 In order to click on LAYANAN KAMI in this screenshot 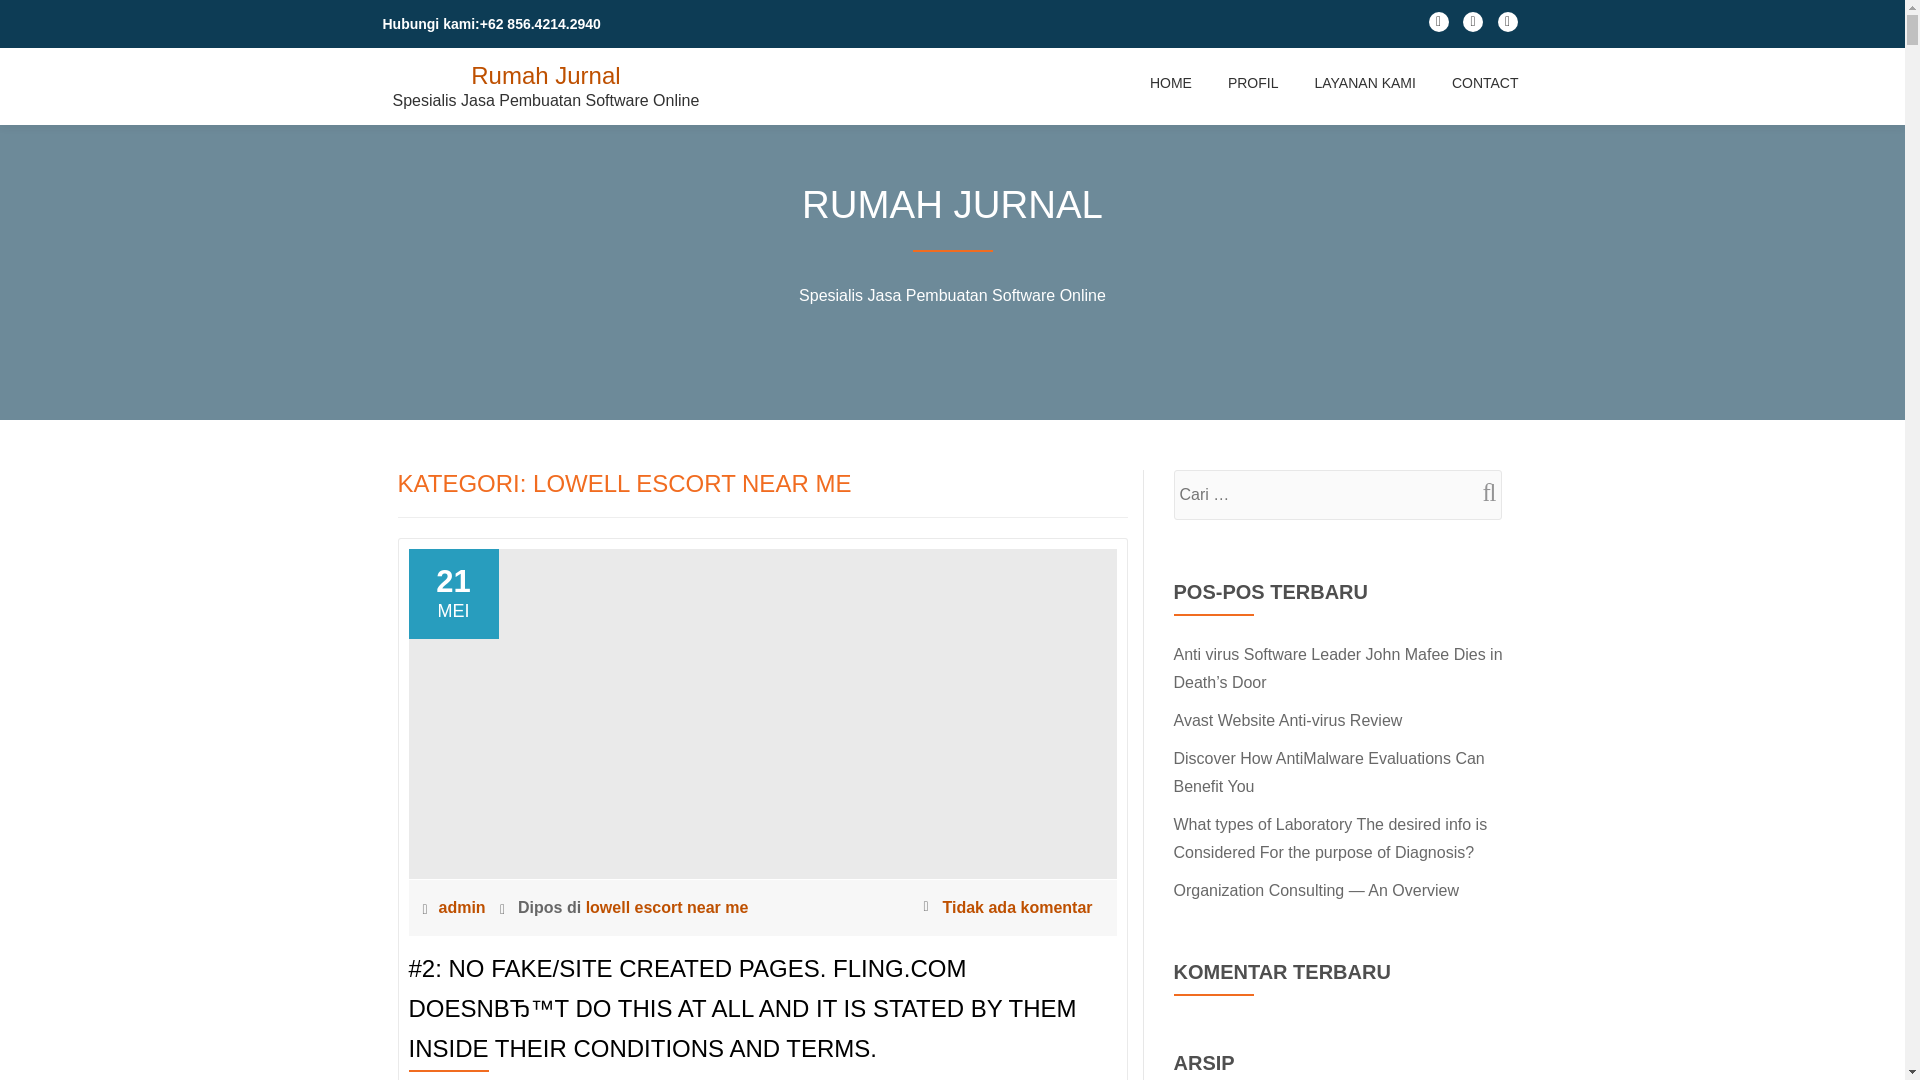, I will do `click(1364, 82)`.